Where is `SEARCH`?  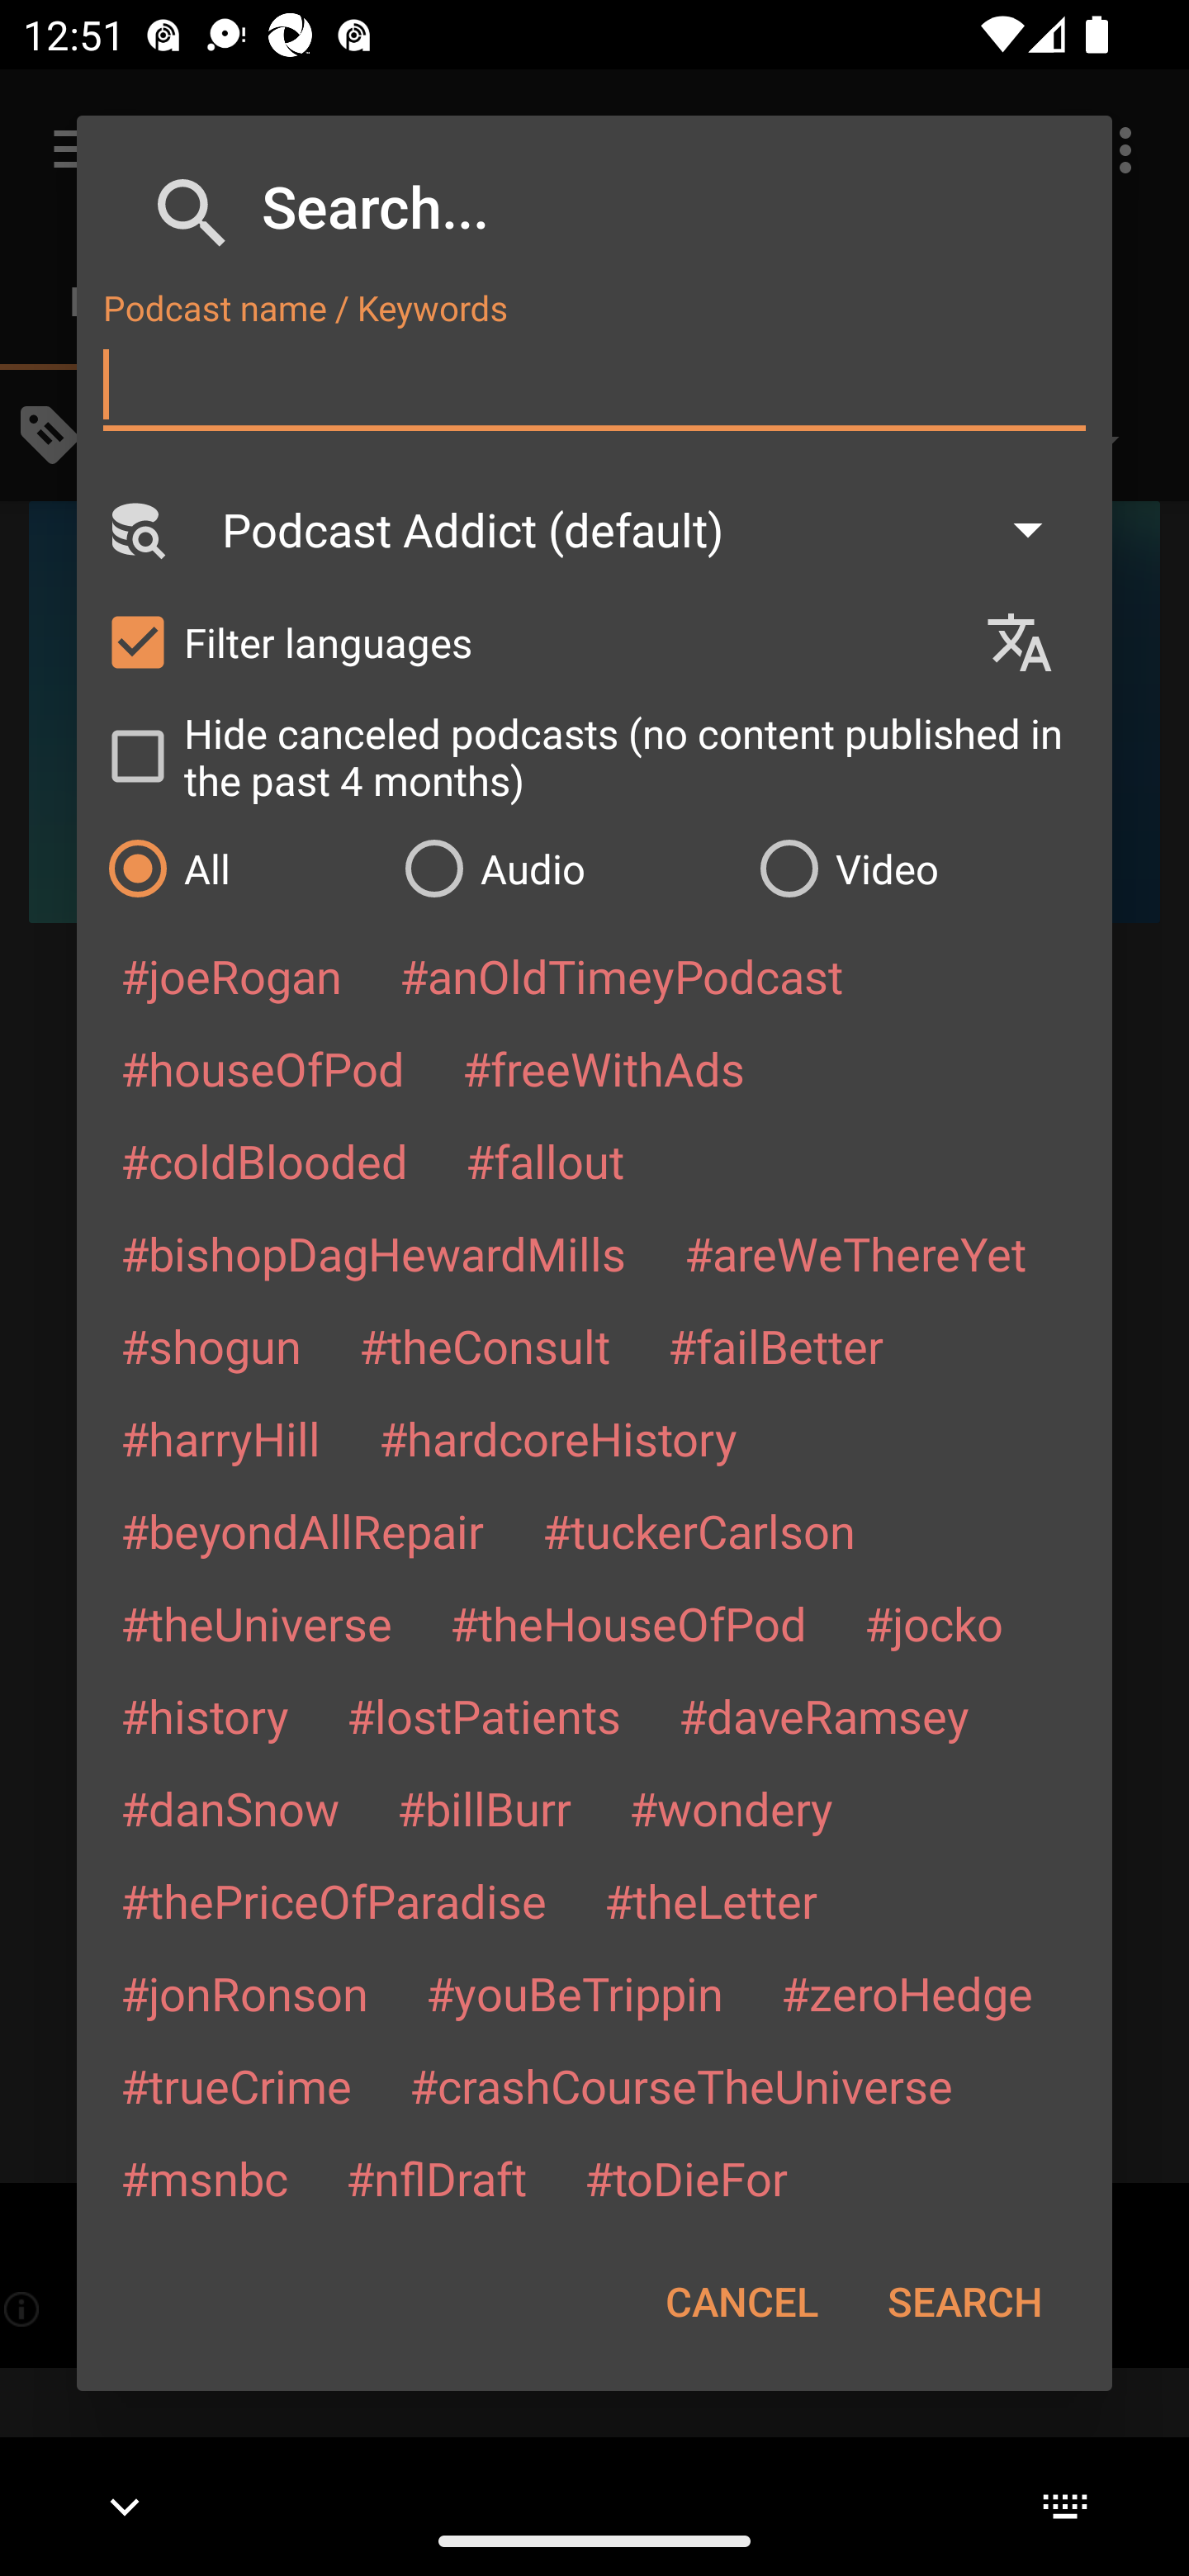
SEARCH is located at coordinates (964, 2301).